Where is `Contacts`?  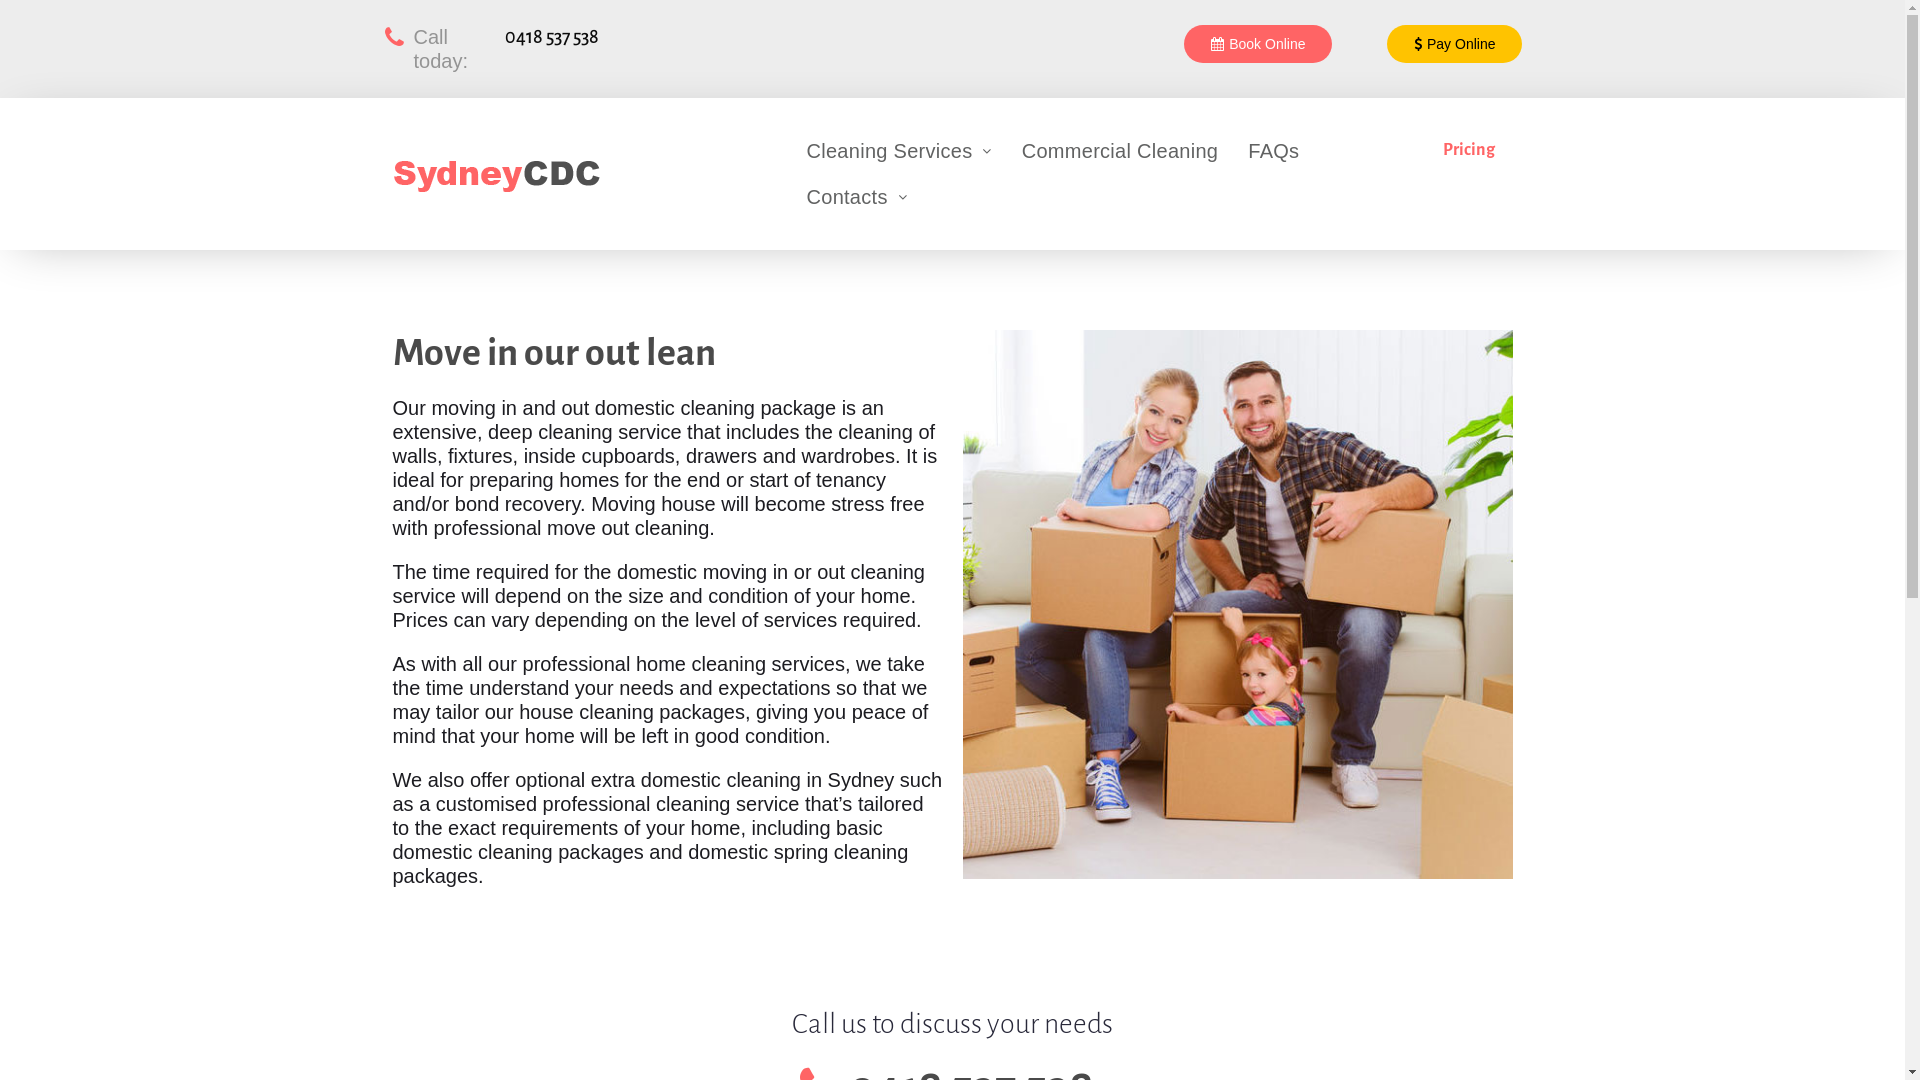
Contacts is located at coordinates (857, 197).